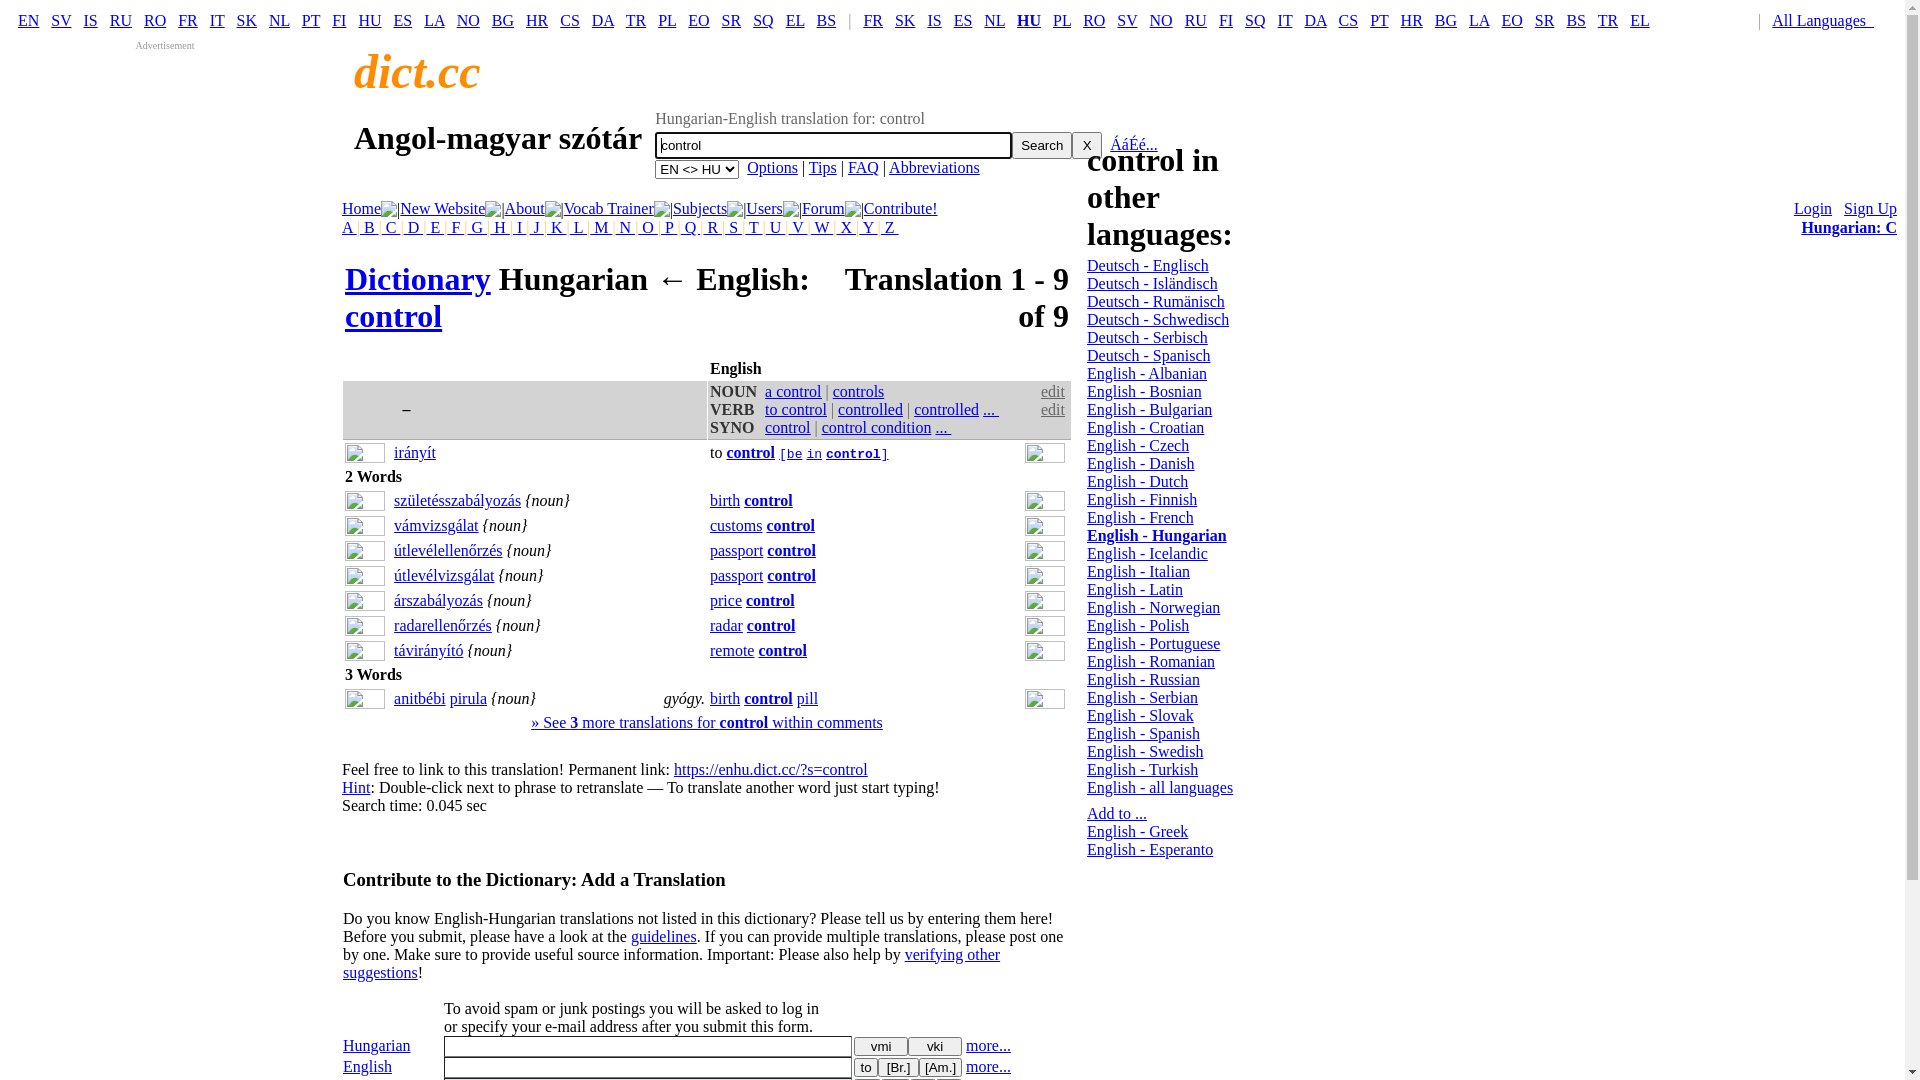 Image resolution: width=1920 pixels, height=1080 pixels. What do you see at coordinates (418, 72) in the screenshot?
I see `dict.cc` at bounding box center [418, 72].